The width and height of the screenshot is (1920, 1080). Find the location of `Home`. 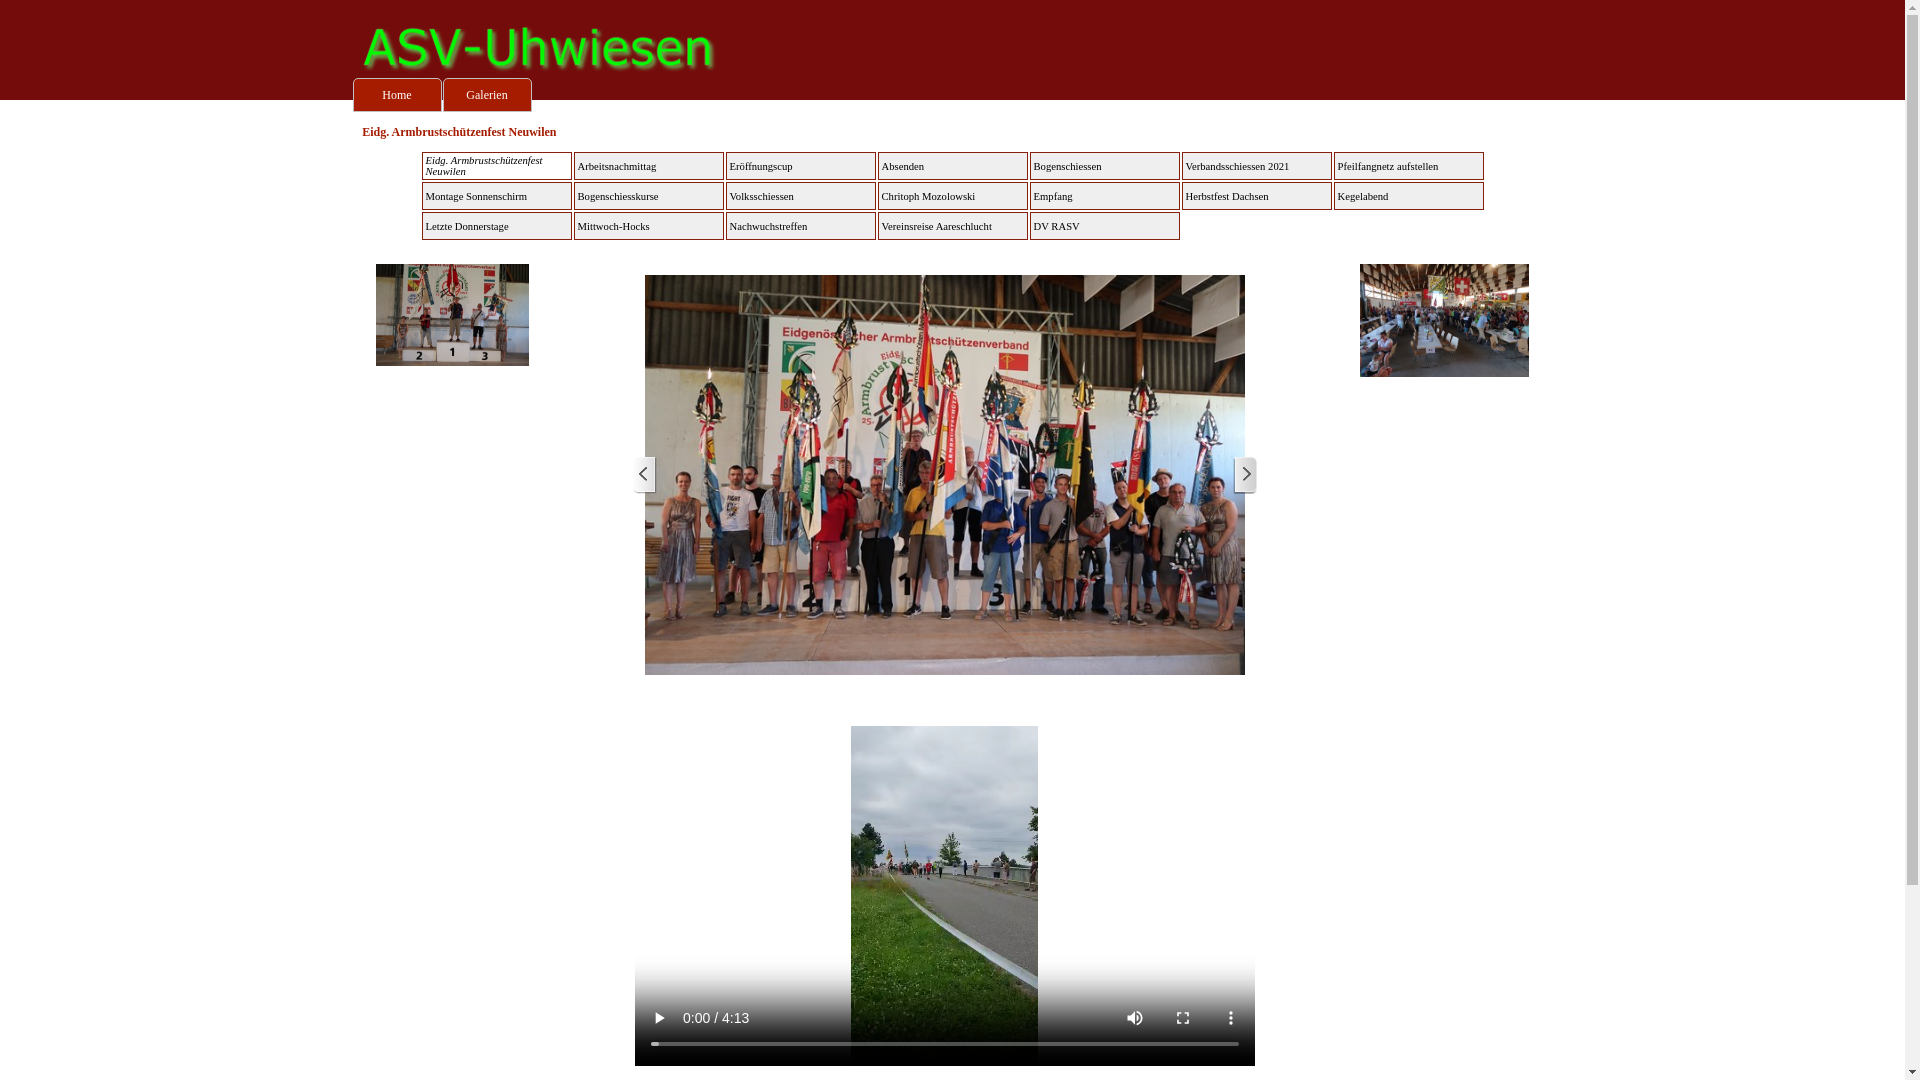

Home is located at coordinates (396, 95).